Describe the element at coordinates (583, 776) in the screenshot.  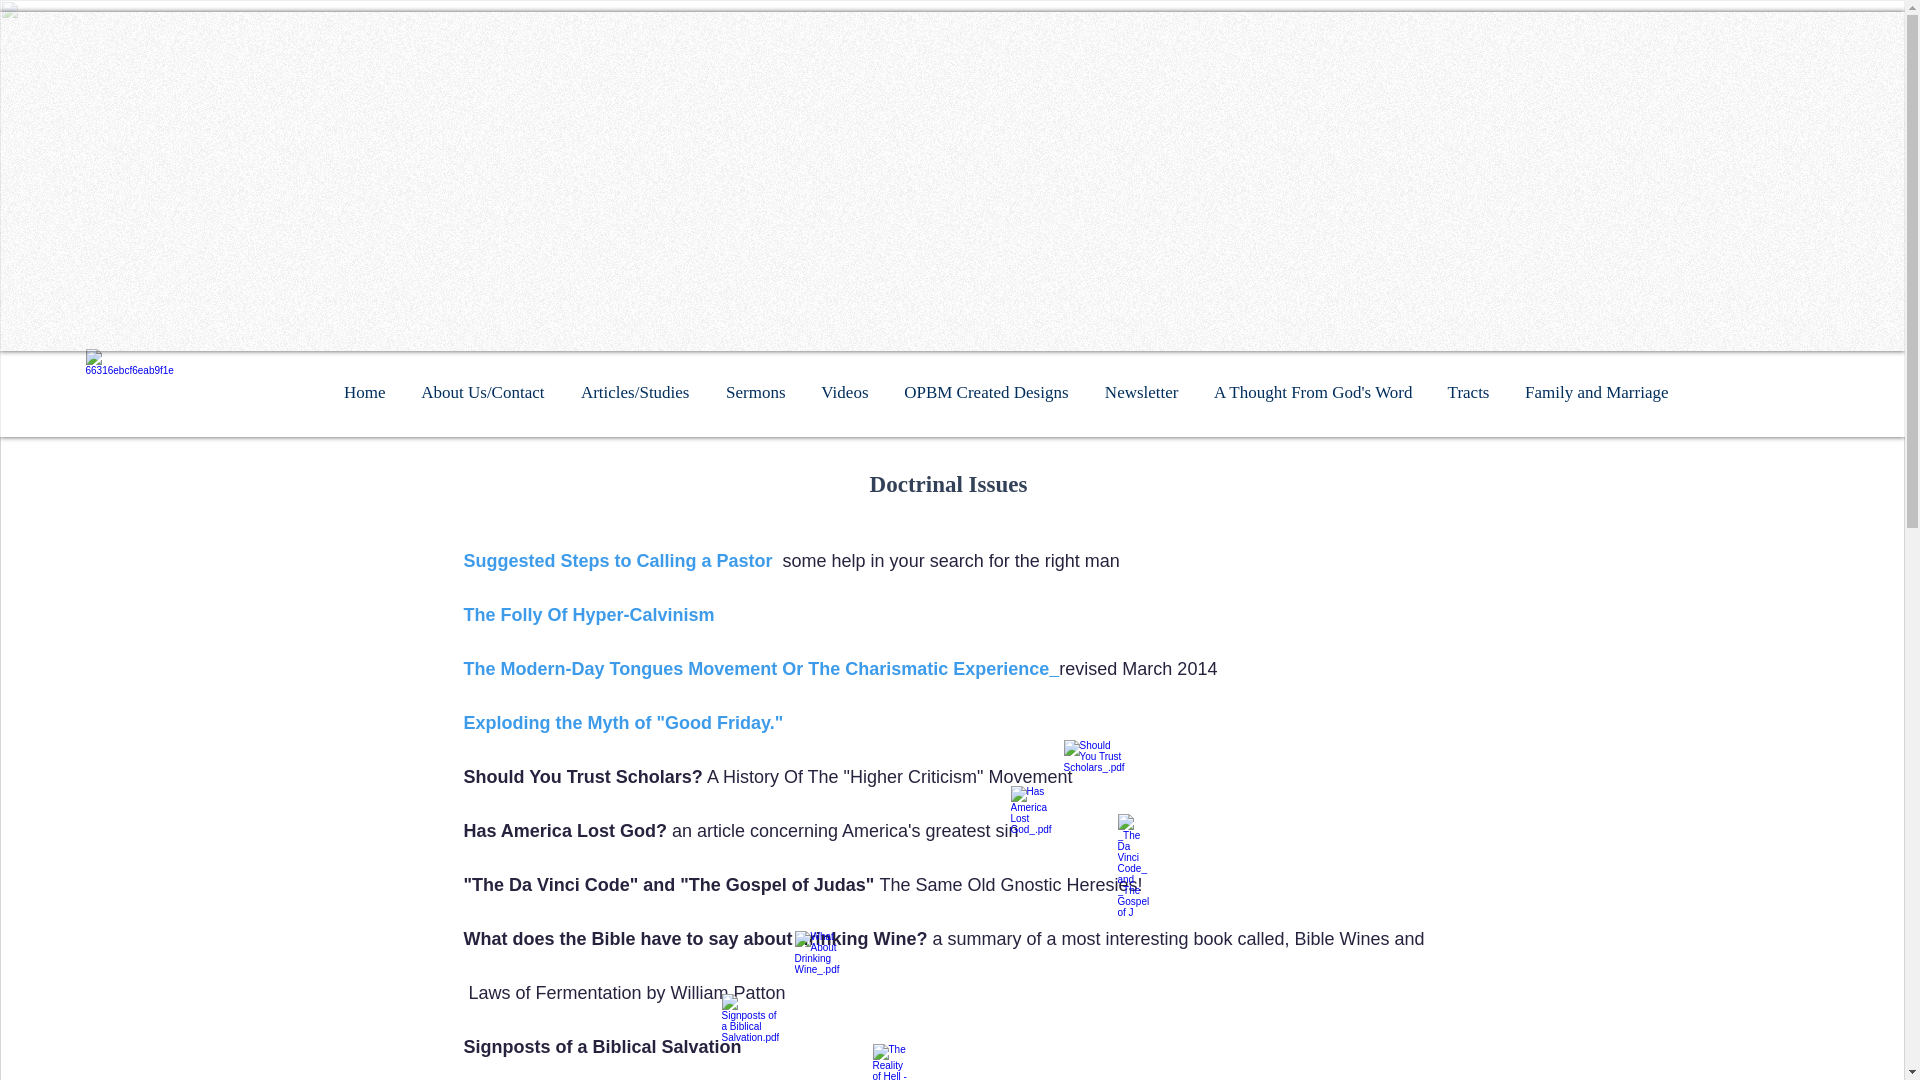
I see `Should You Trust Scholars?` at that location.